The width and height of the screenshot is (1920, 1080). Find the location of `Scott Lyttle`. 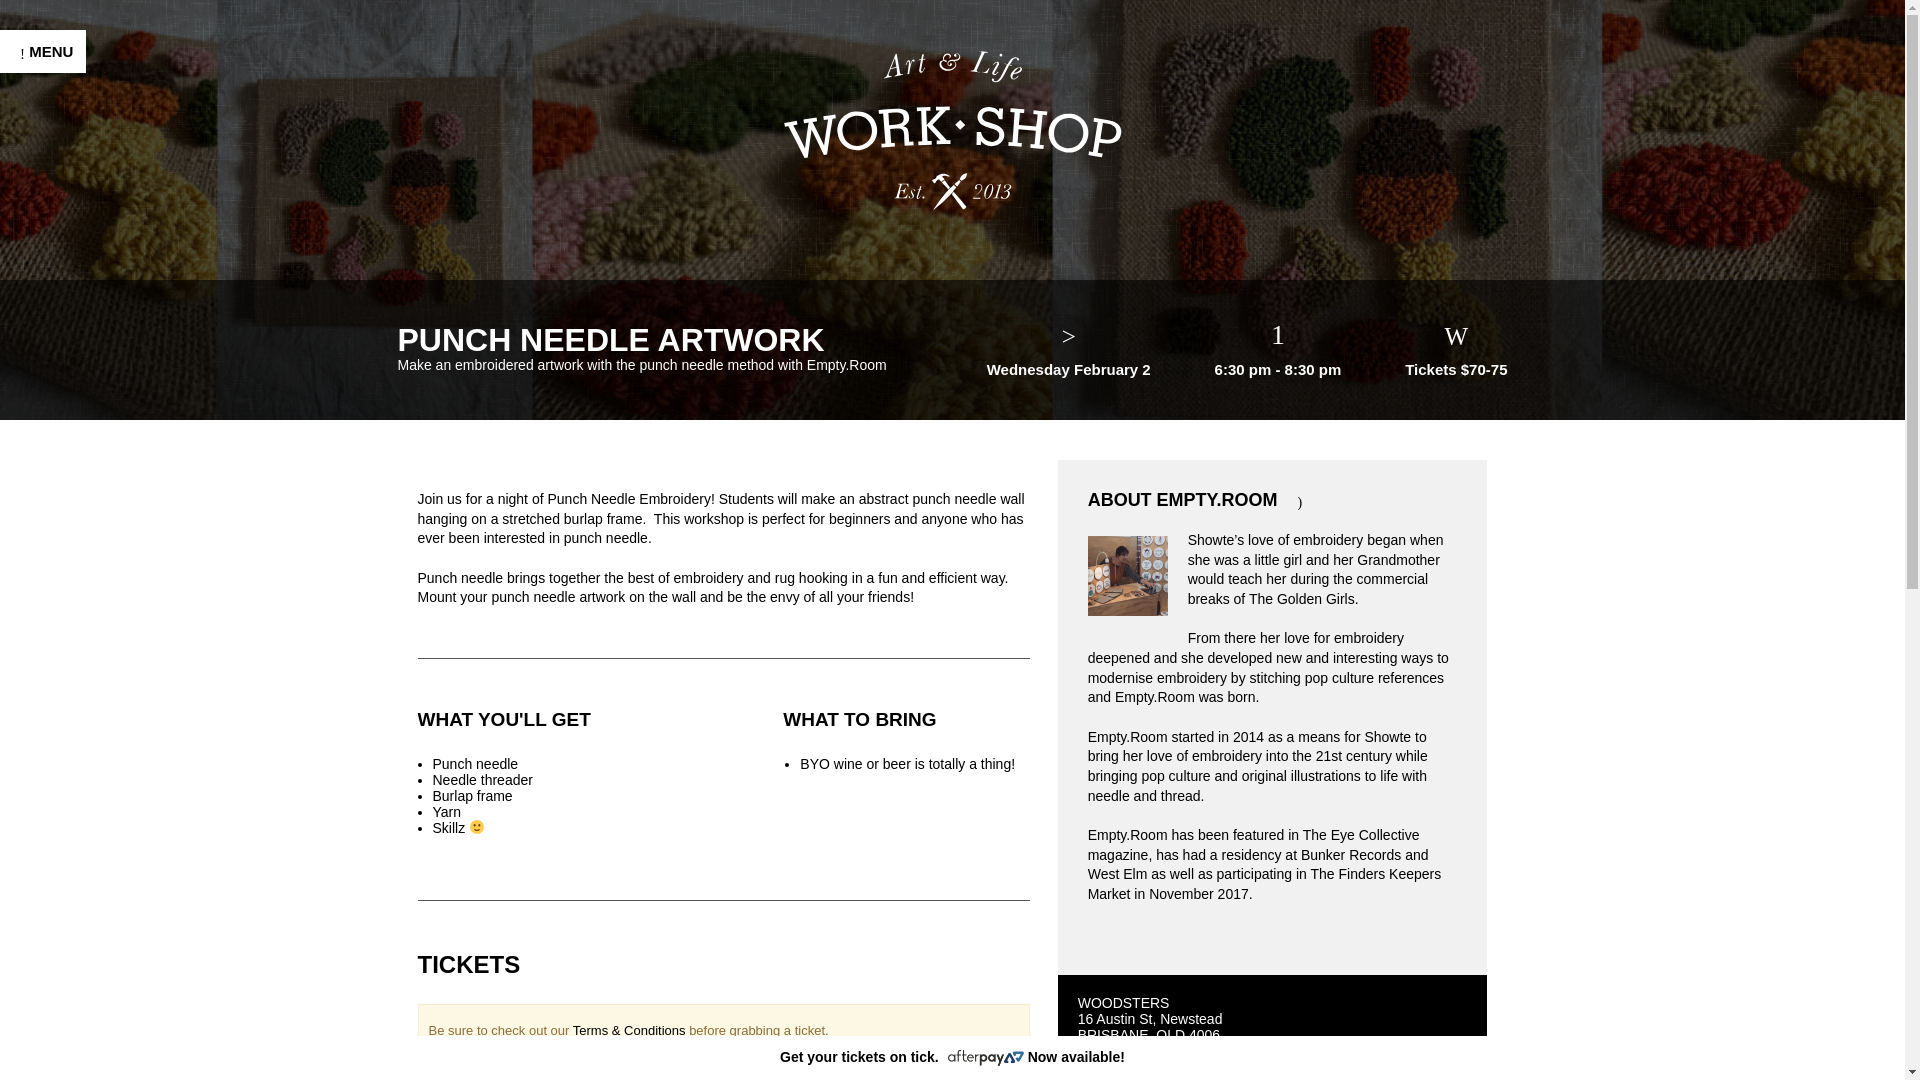

Scott Lyttle is located at coordinates (153, 1054).